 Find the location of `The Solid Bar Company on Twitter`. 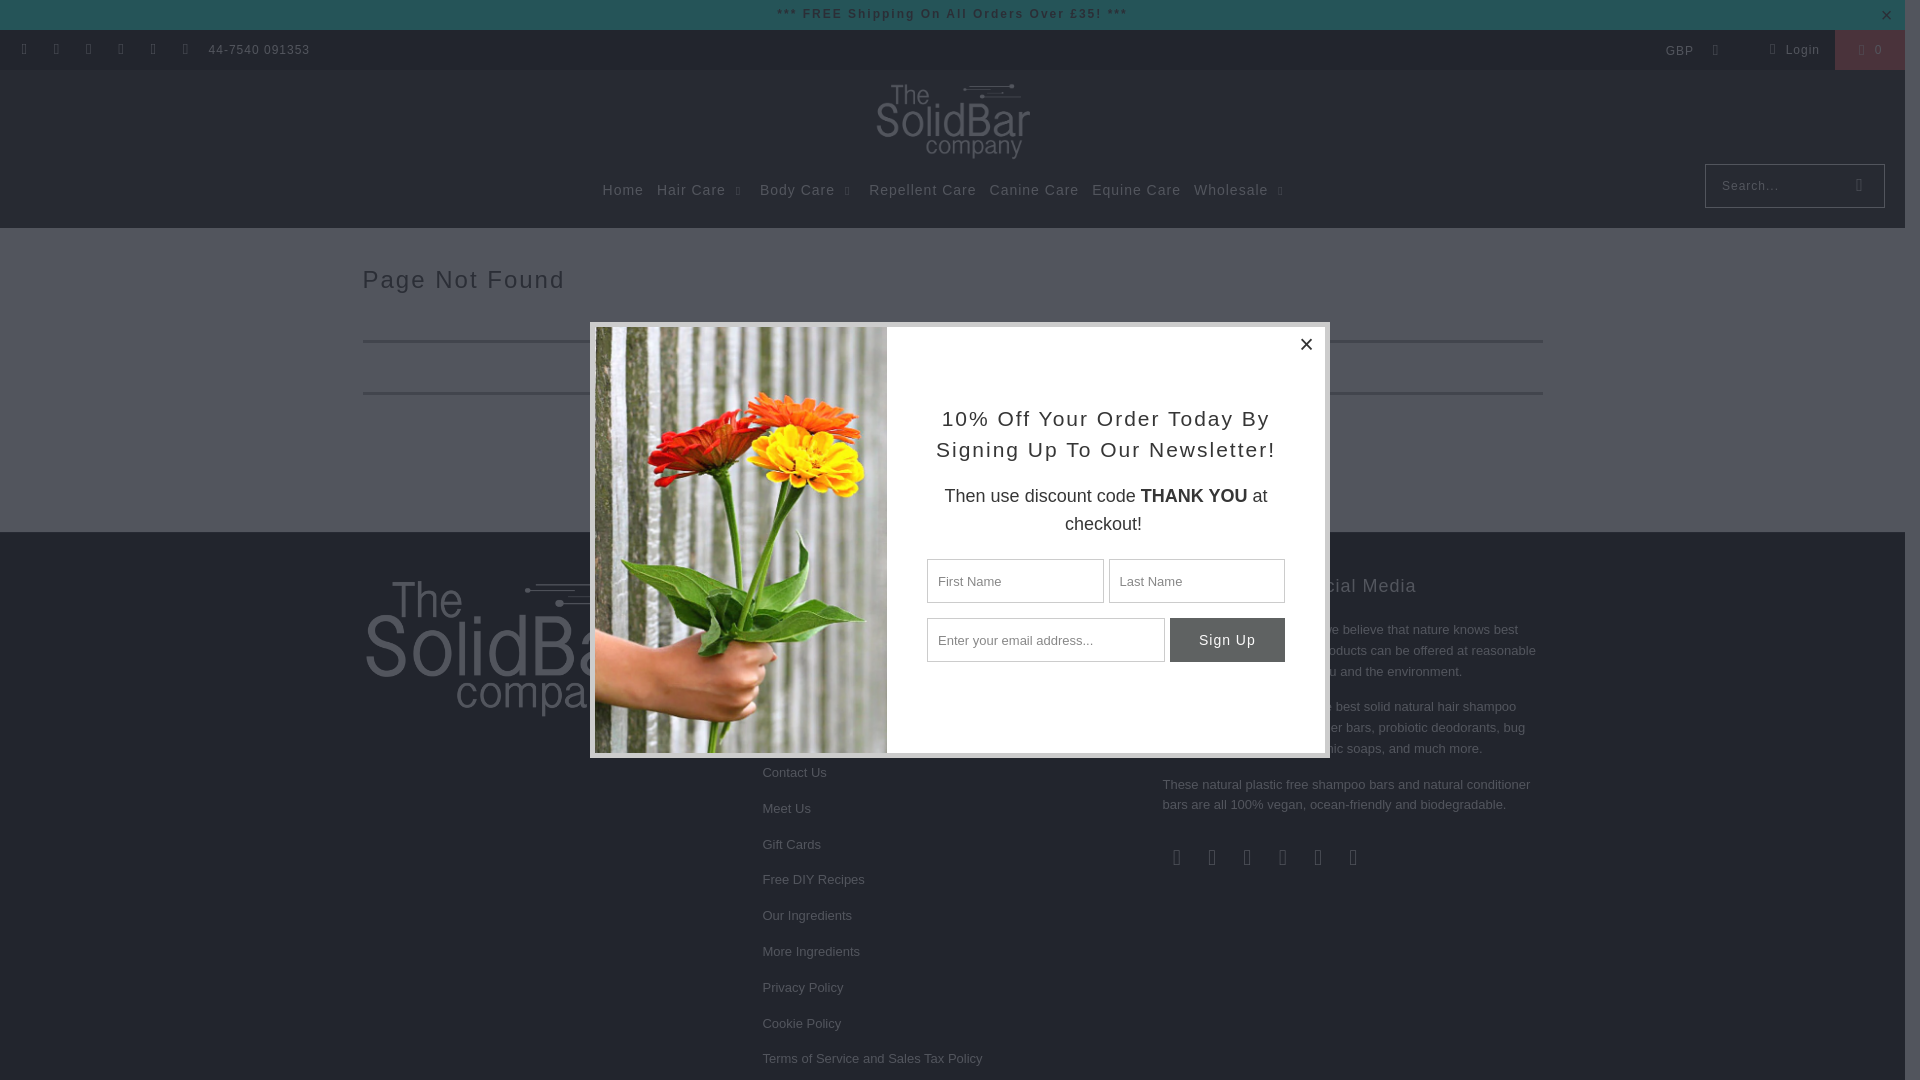

The Solid Bar Company on Twitter is located at coordinates (1318, 858).